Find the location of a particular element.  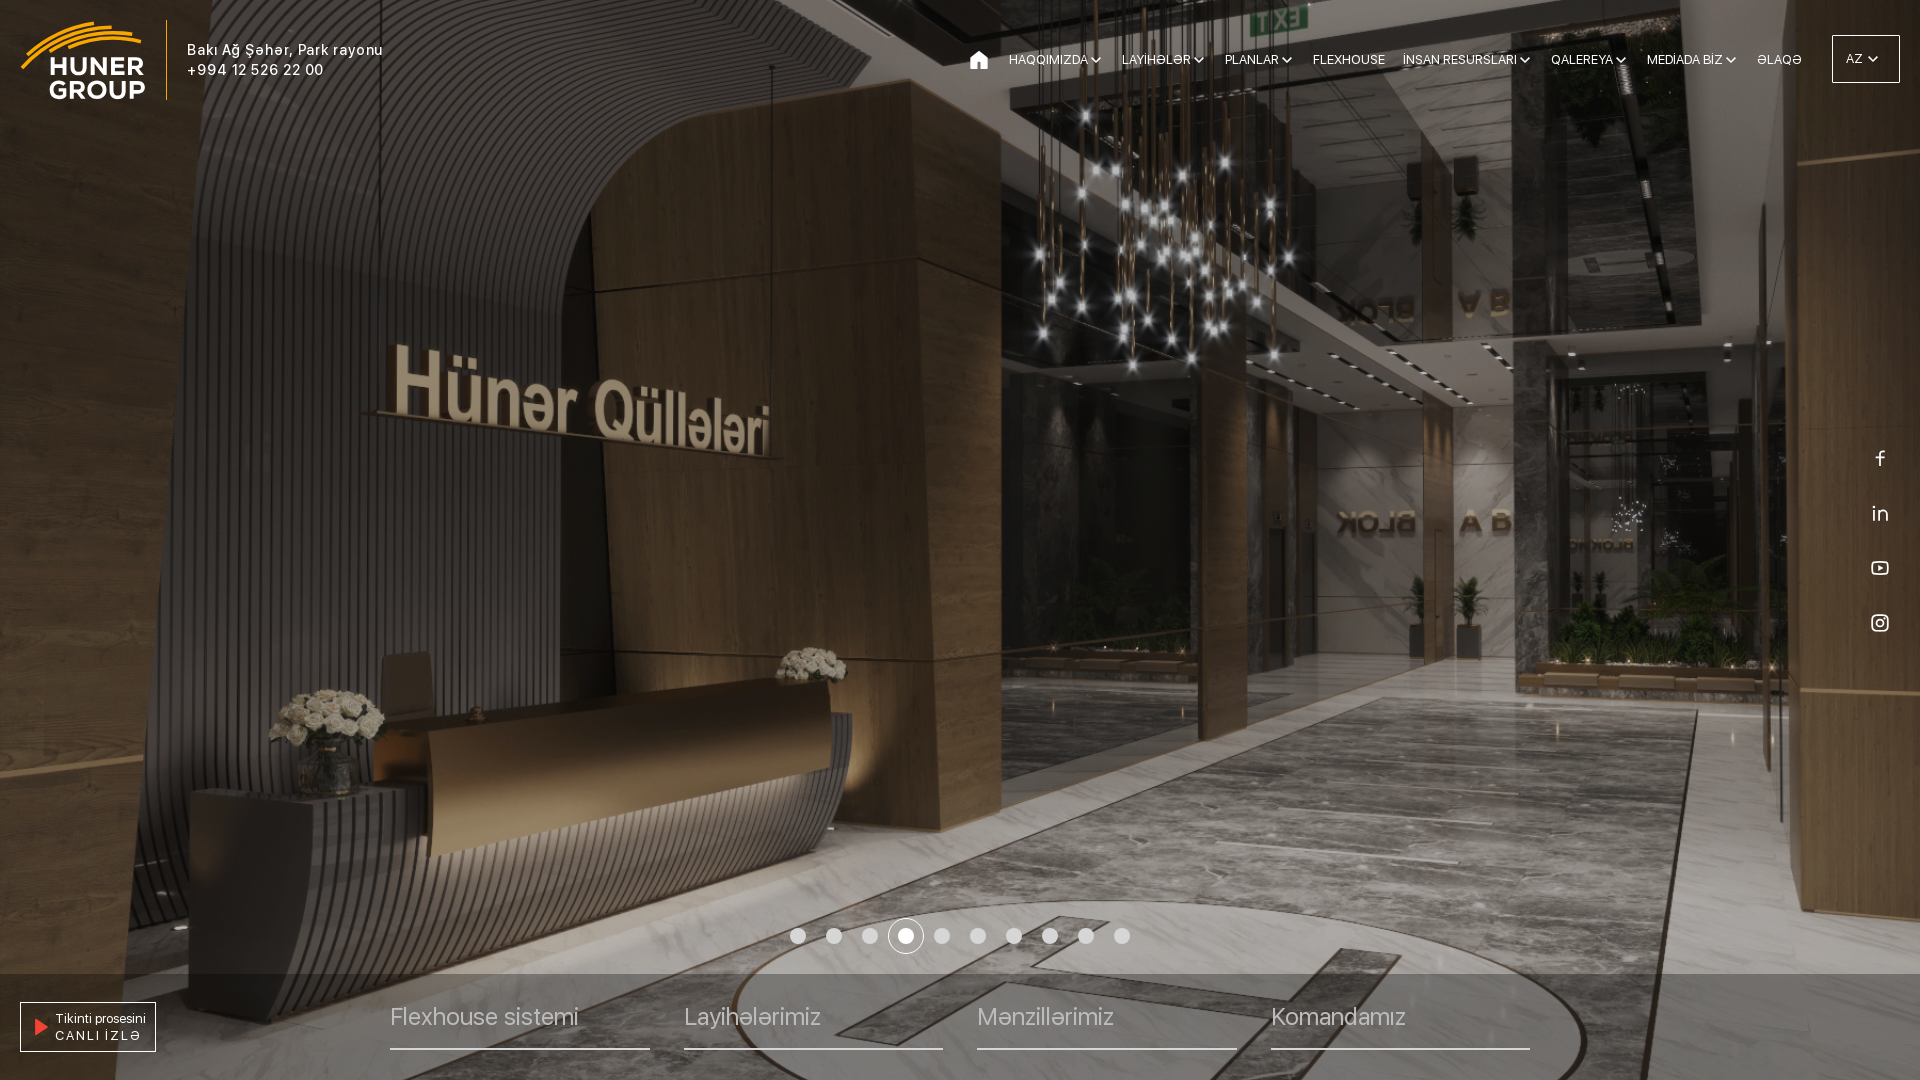

QALEREYA is located at coordinates (1590, 60).